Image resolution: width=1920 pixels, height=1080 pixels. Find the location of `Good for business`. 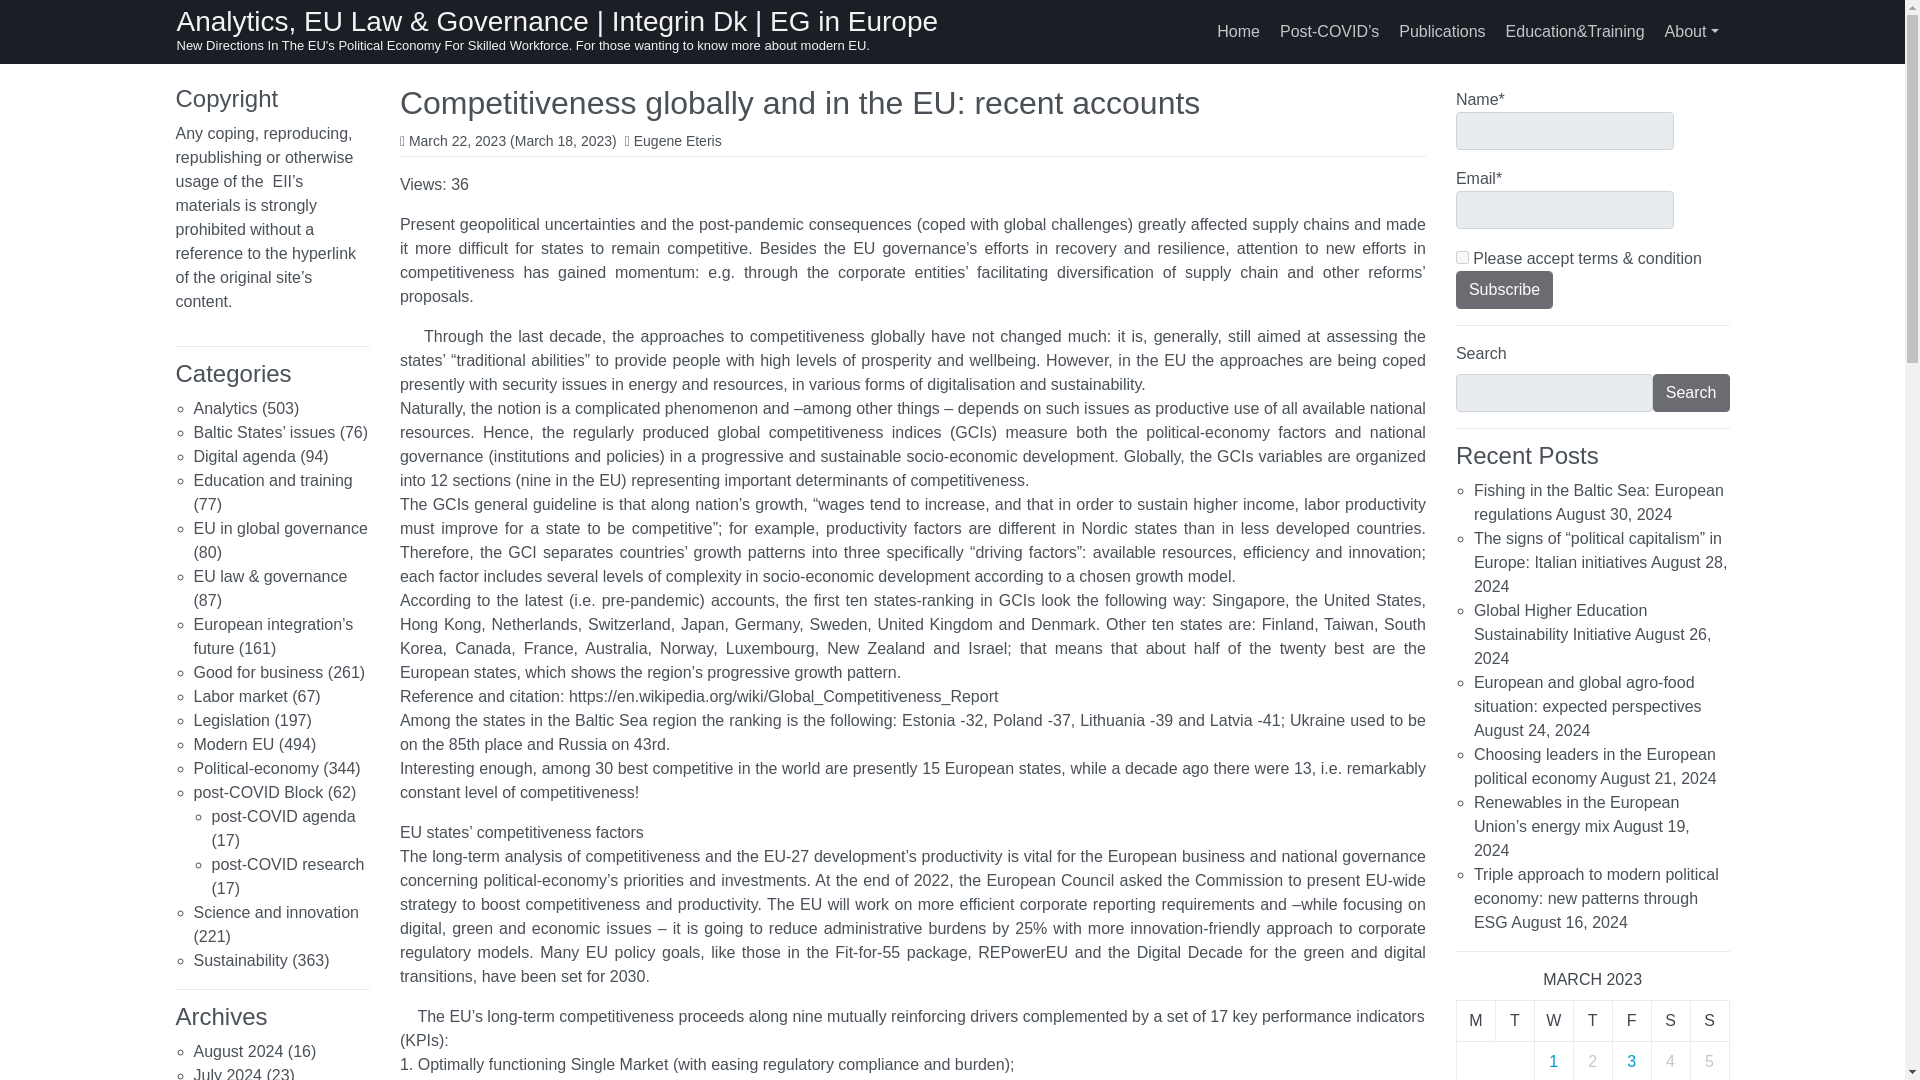

Good for business is located at coordinates (258, 672).